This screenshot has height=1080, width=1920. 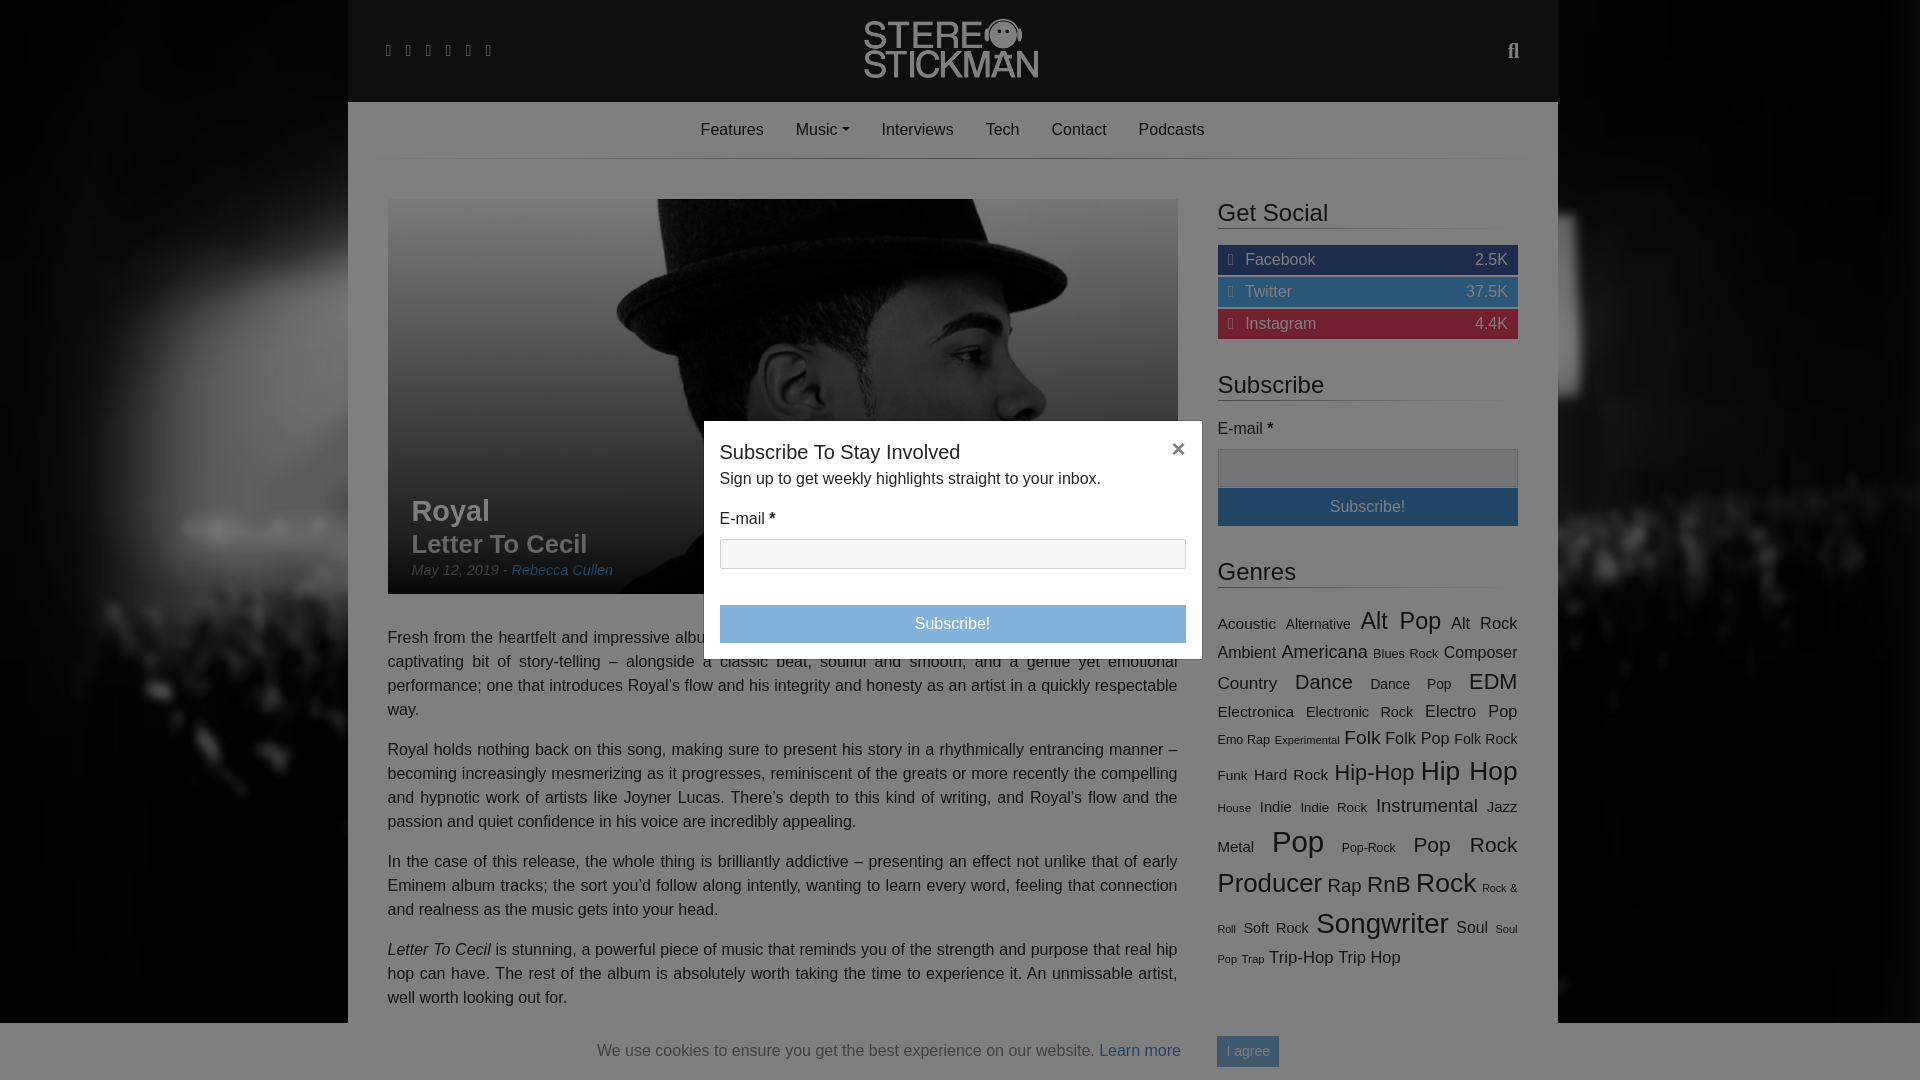 What do you see at coordinates (953, 554) in the screenshot?
I see `E-mail` at bounding box center [953, 554].